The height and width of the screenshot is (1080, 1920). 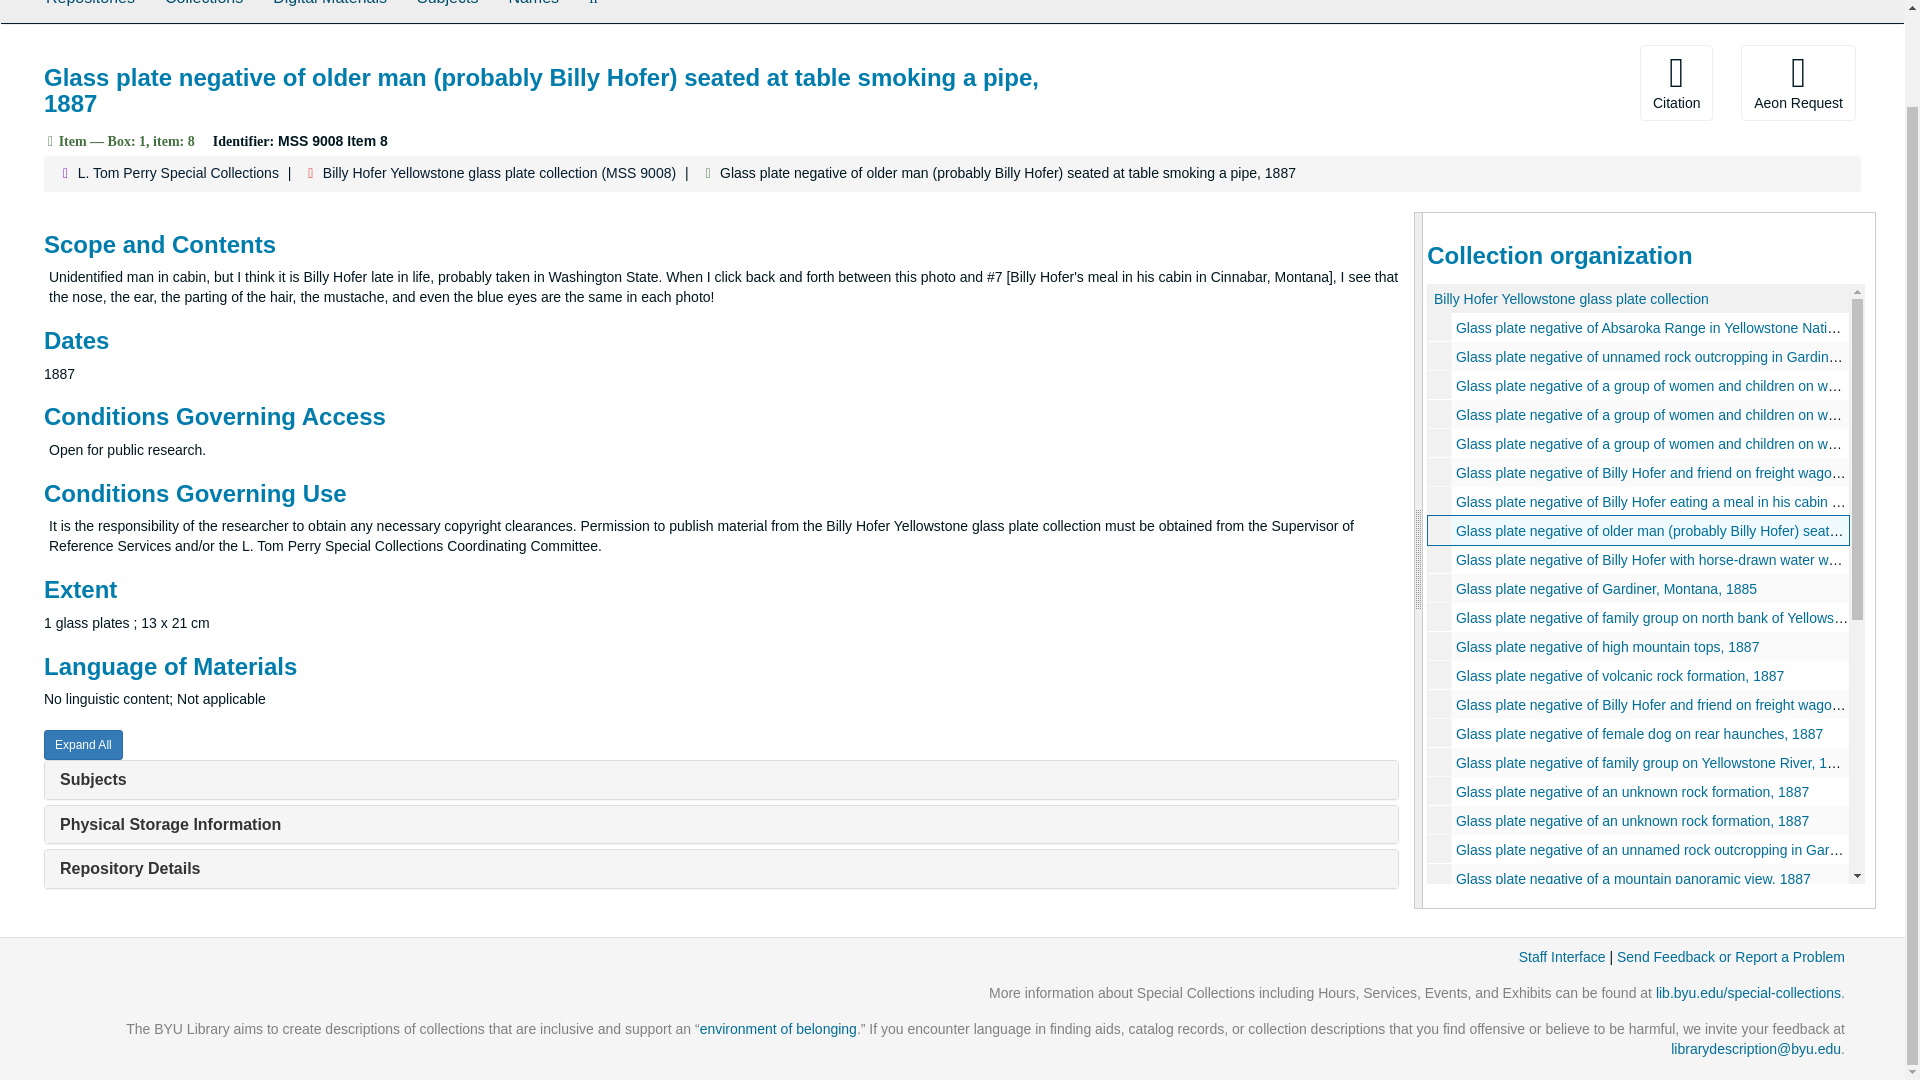 What do you see at coordinates (593, 11) in the screenshot?
I see `Search The Archives` at bounding box center [593, 11].